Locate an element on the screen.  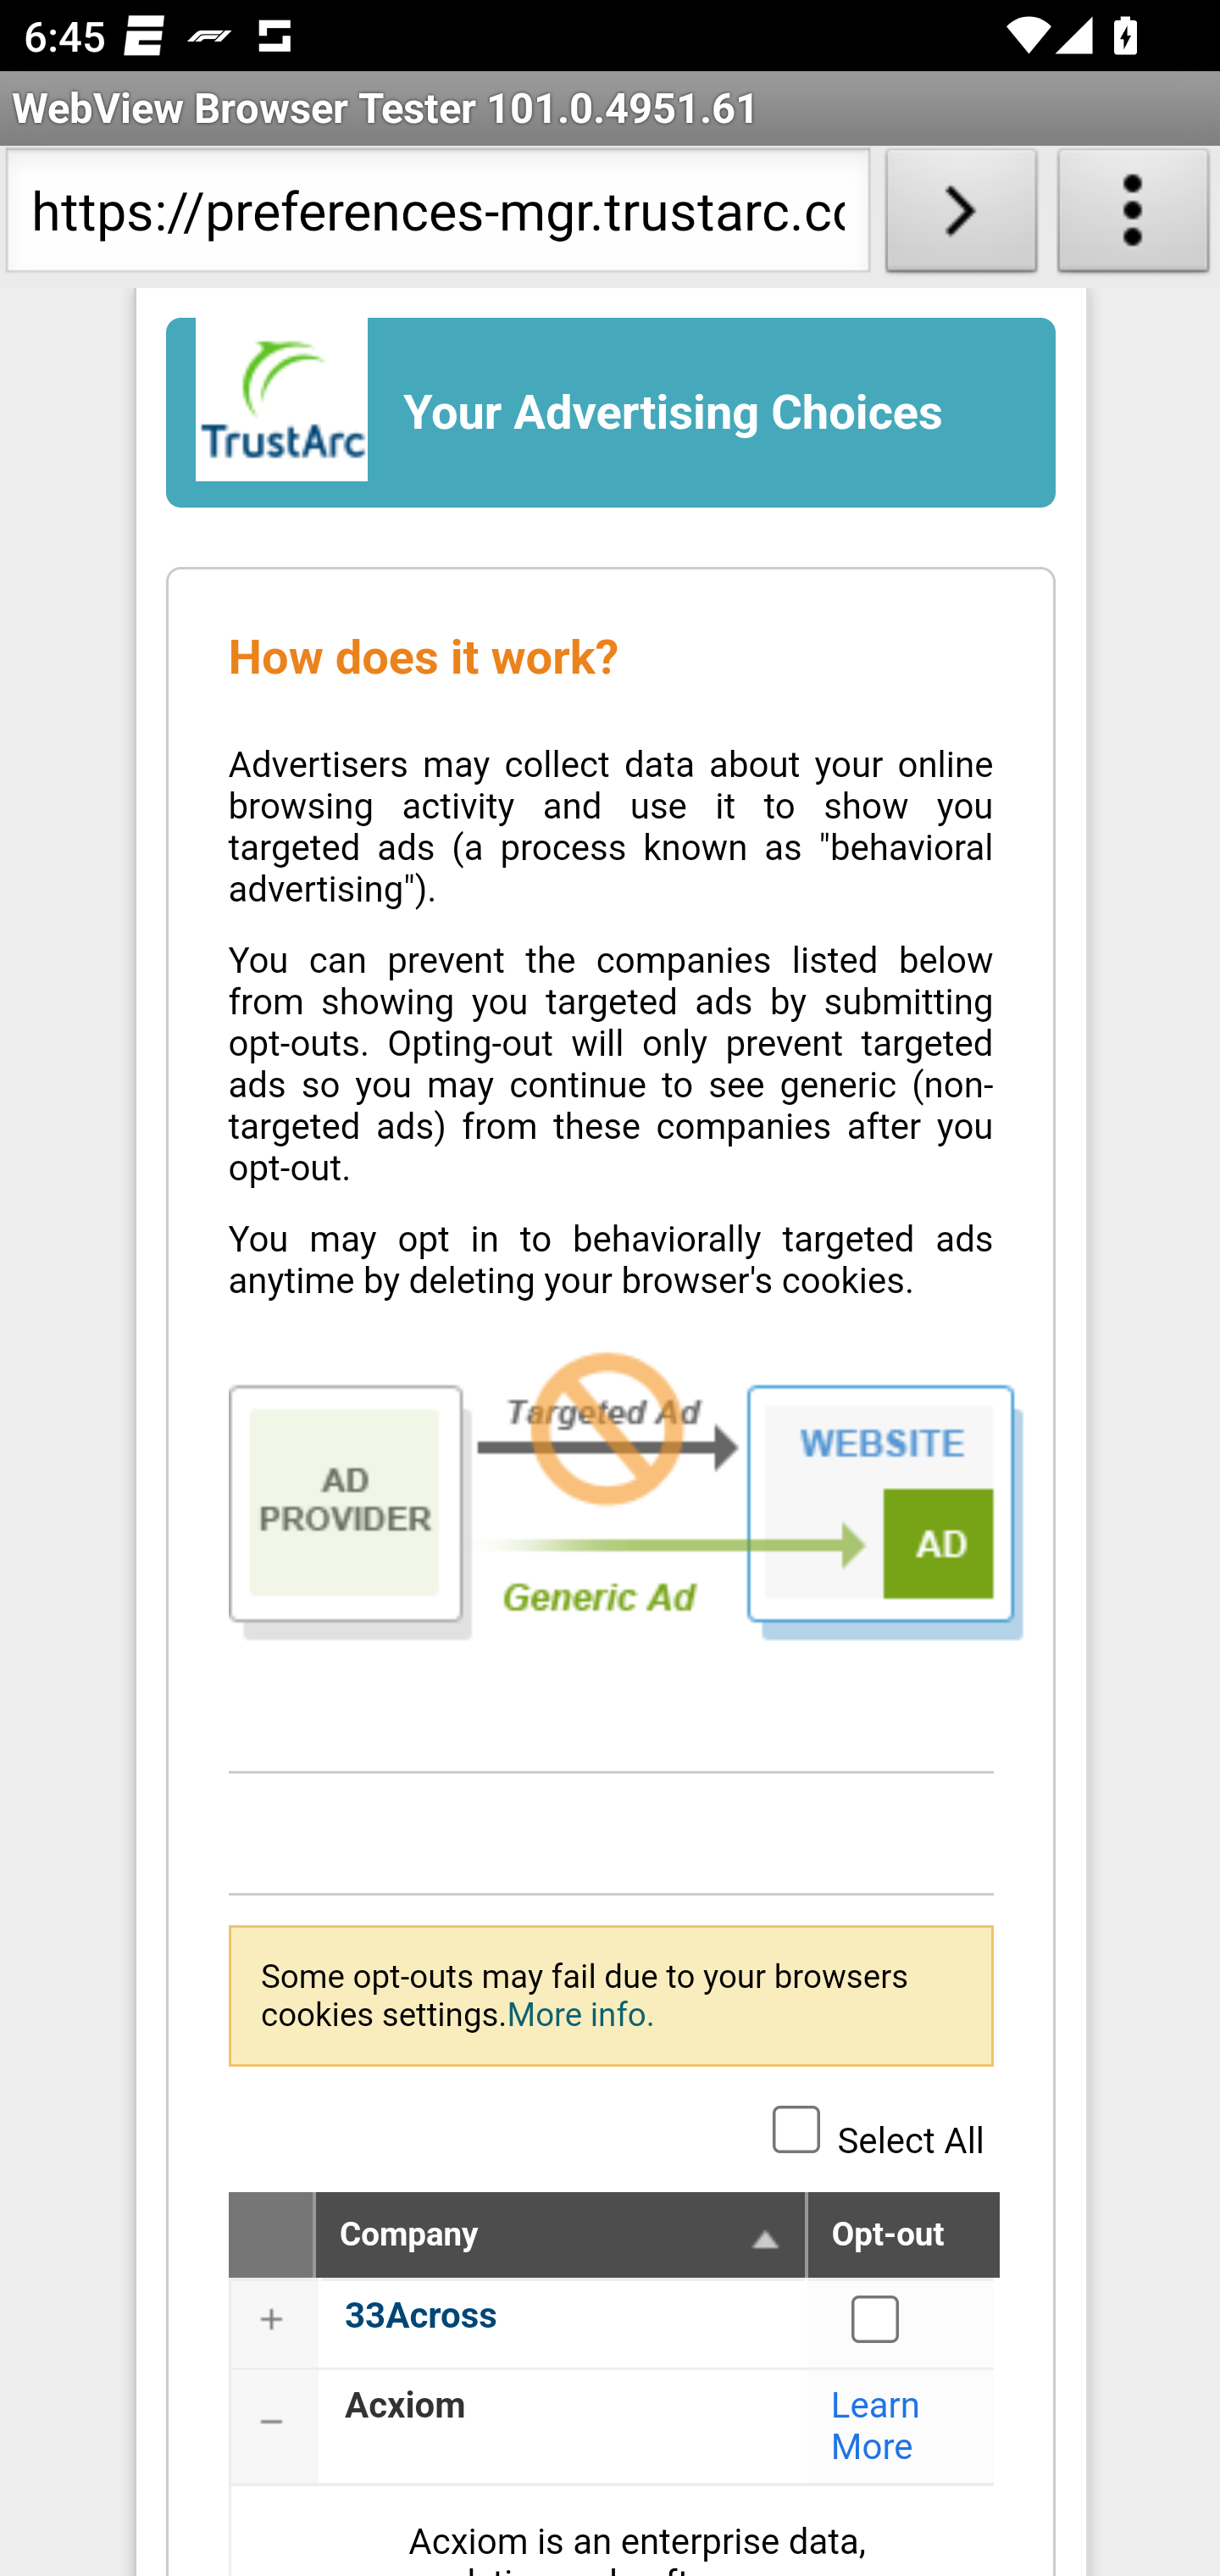
33Across is located at coordinates (420, 2314).